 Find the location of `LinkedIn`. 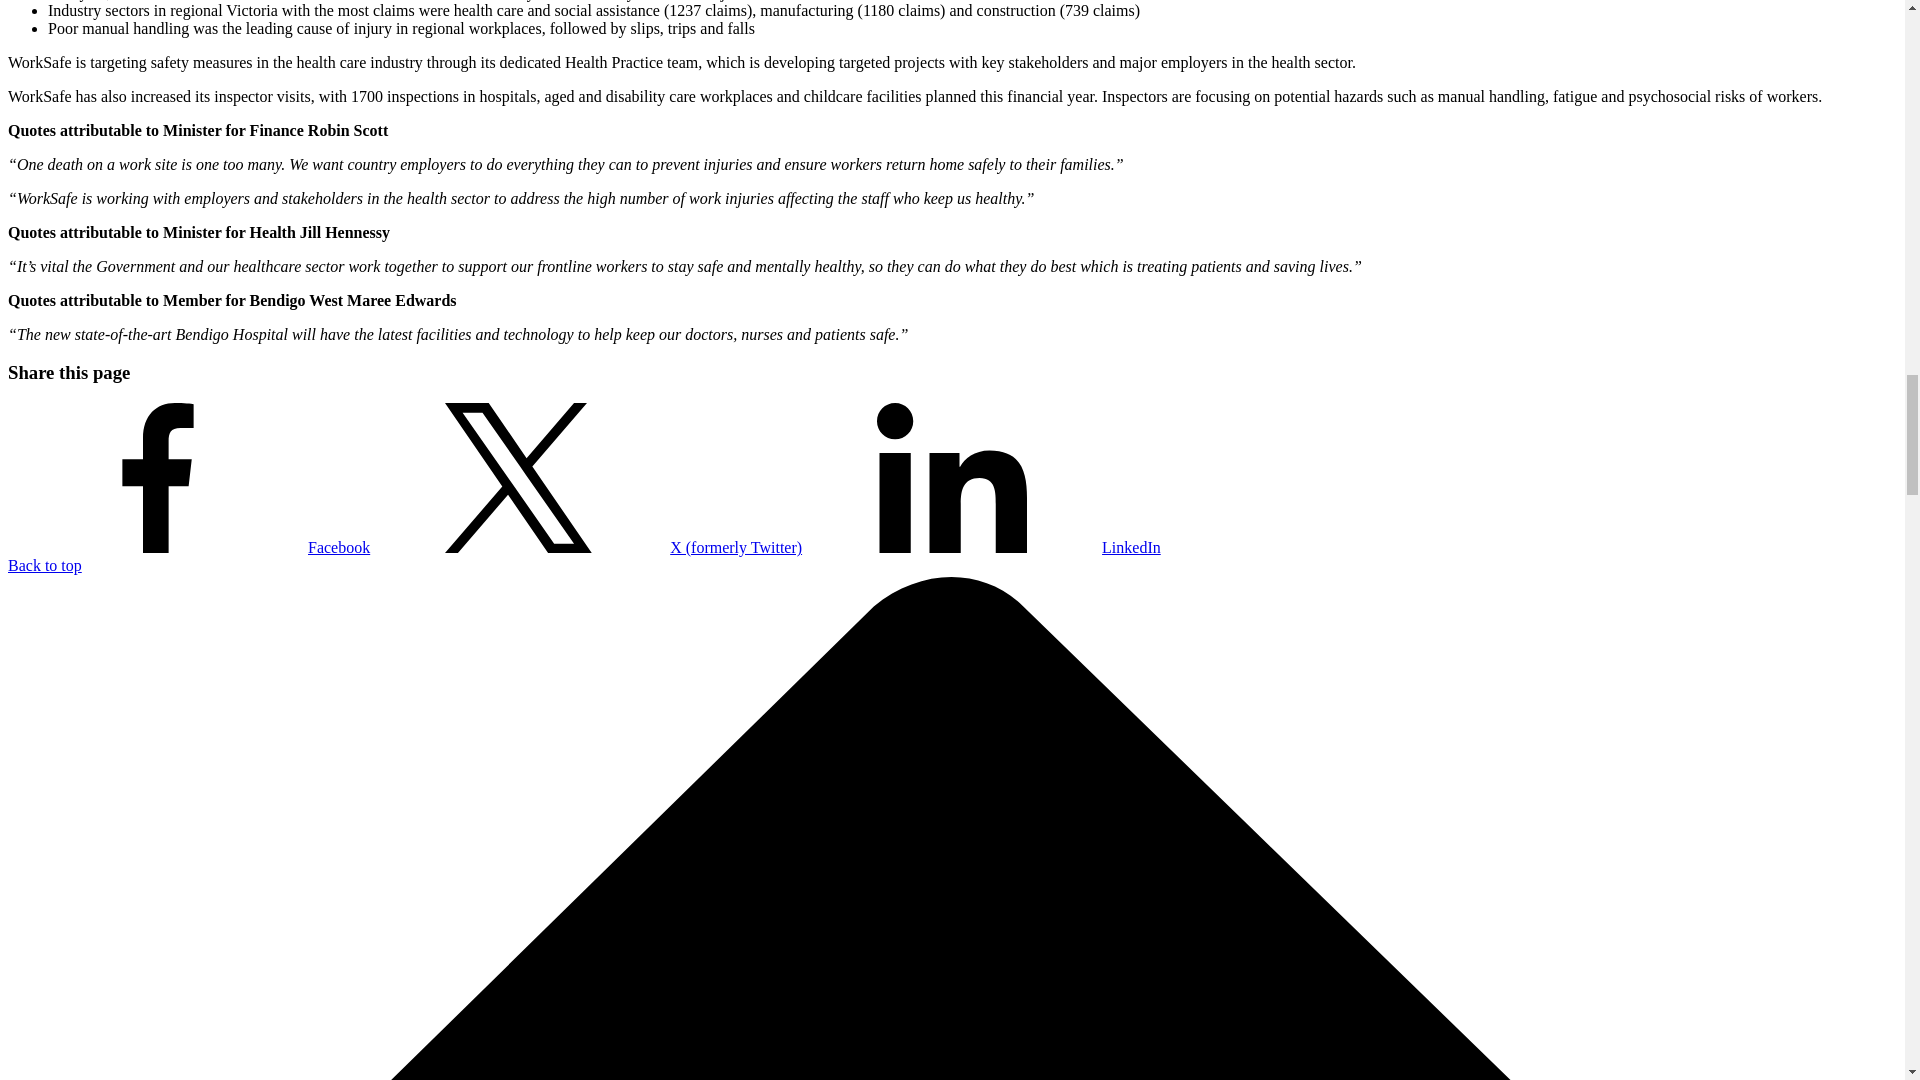

LinkedIn is located at coordinates (982, 547).